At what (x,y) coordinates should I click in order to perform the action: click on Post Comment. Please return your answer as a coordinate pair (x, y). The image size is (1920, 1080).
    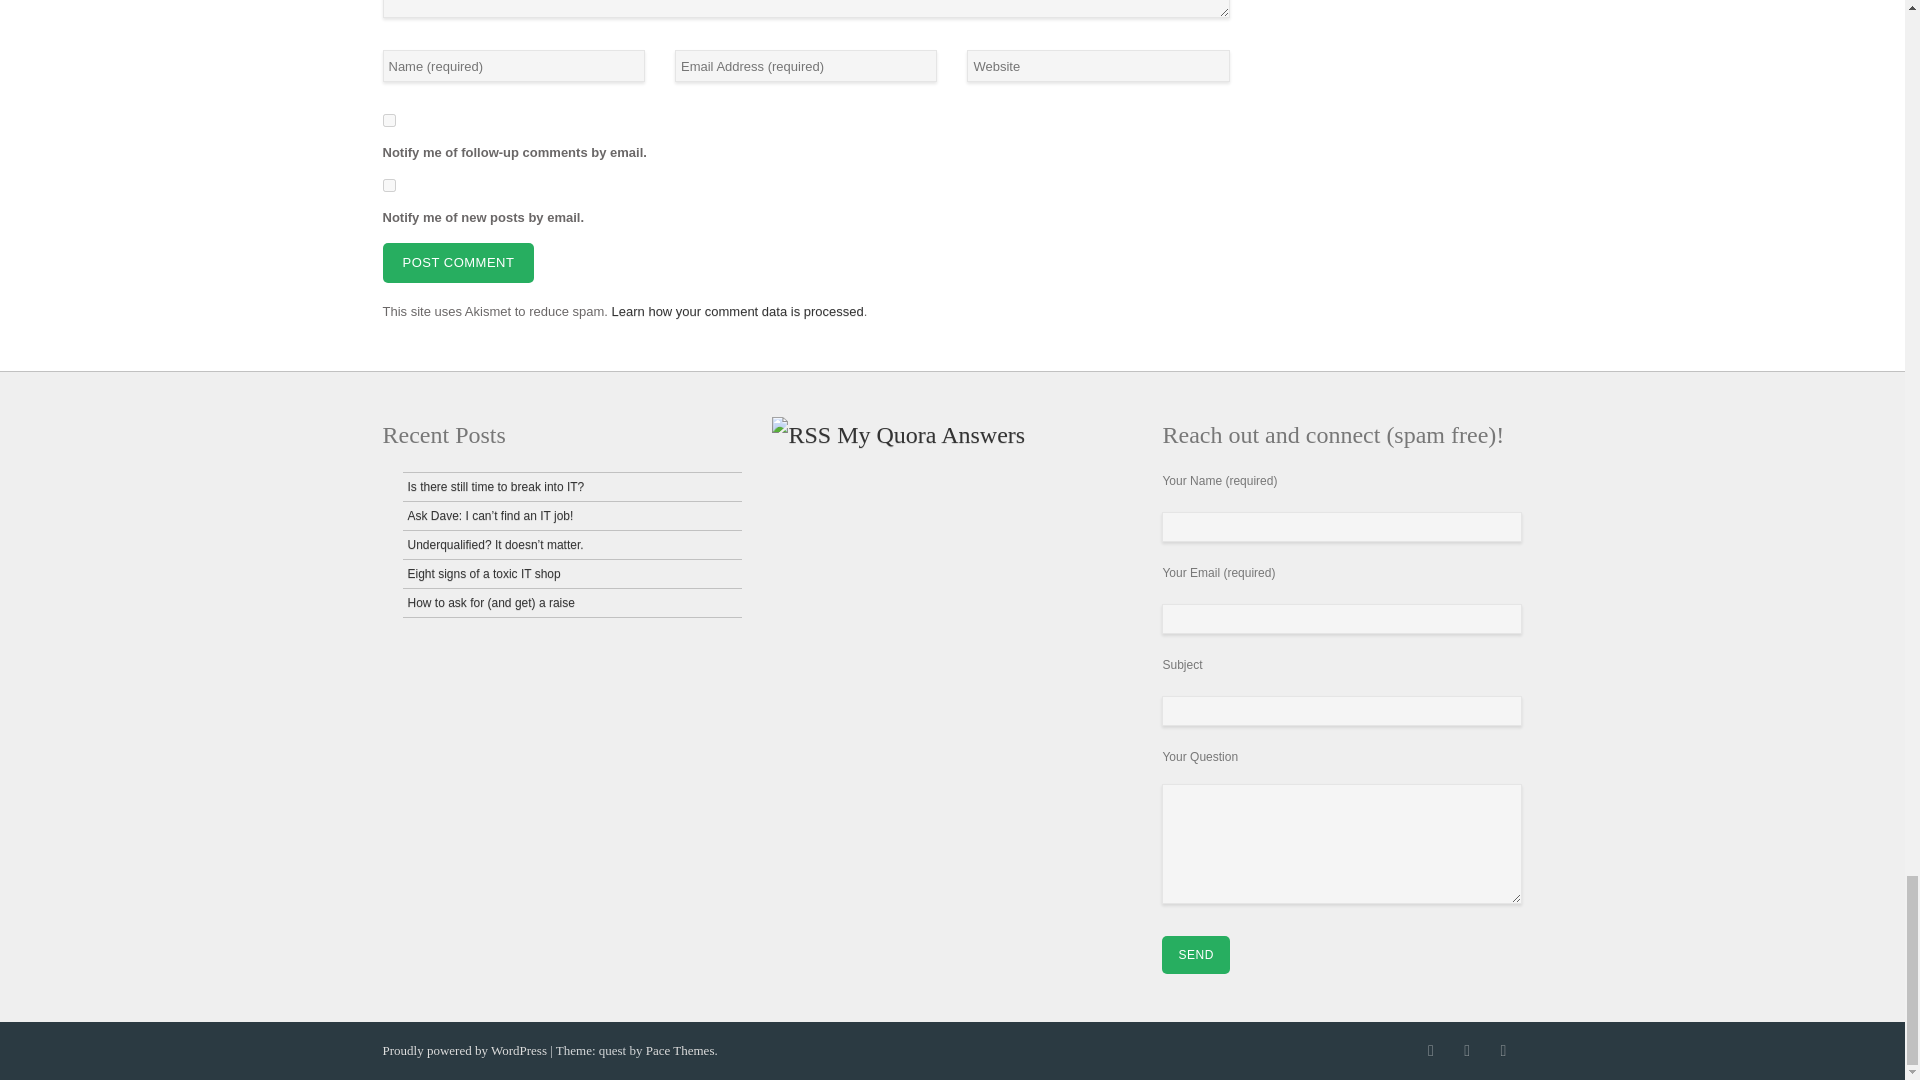
    Looking at the image, I should click on (458, 262).